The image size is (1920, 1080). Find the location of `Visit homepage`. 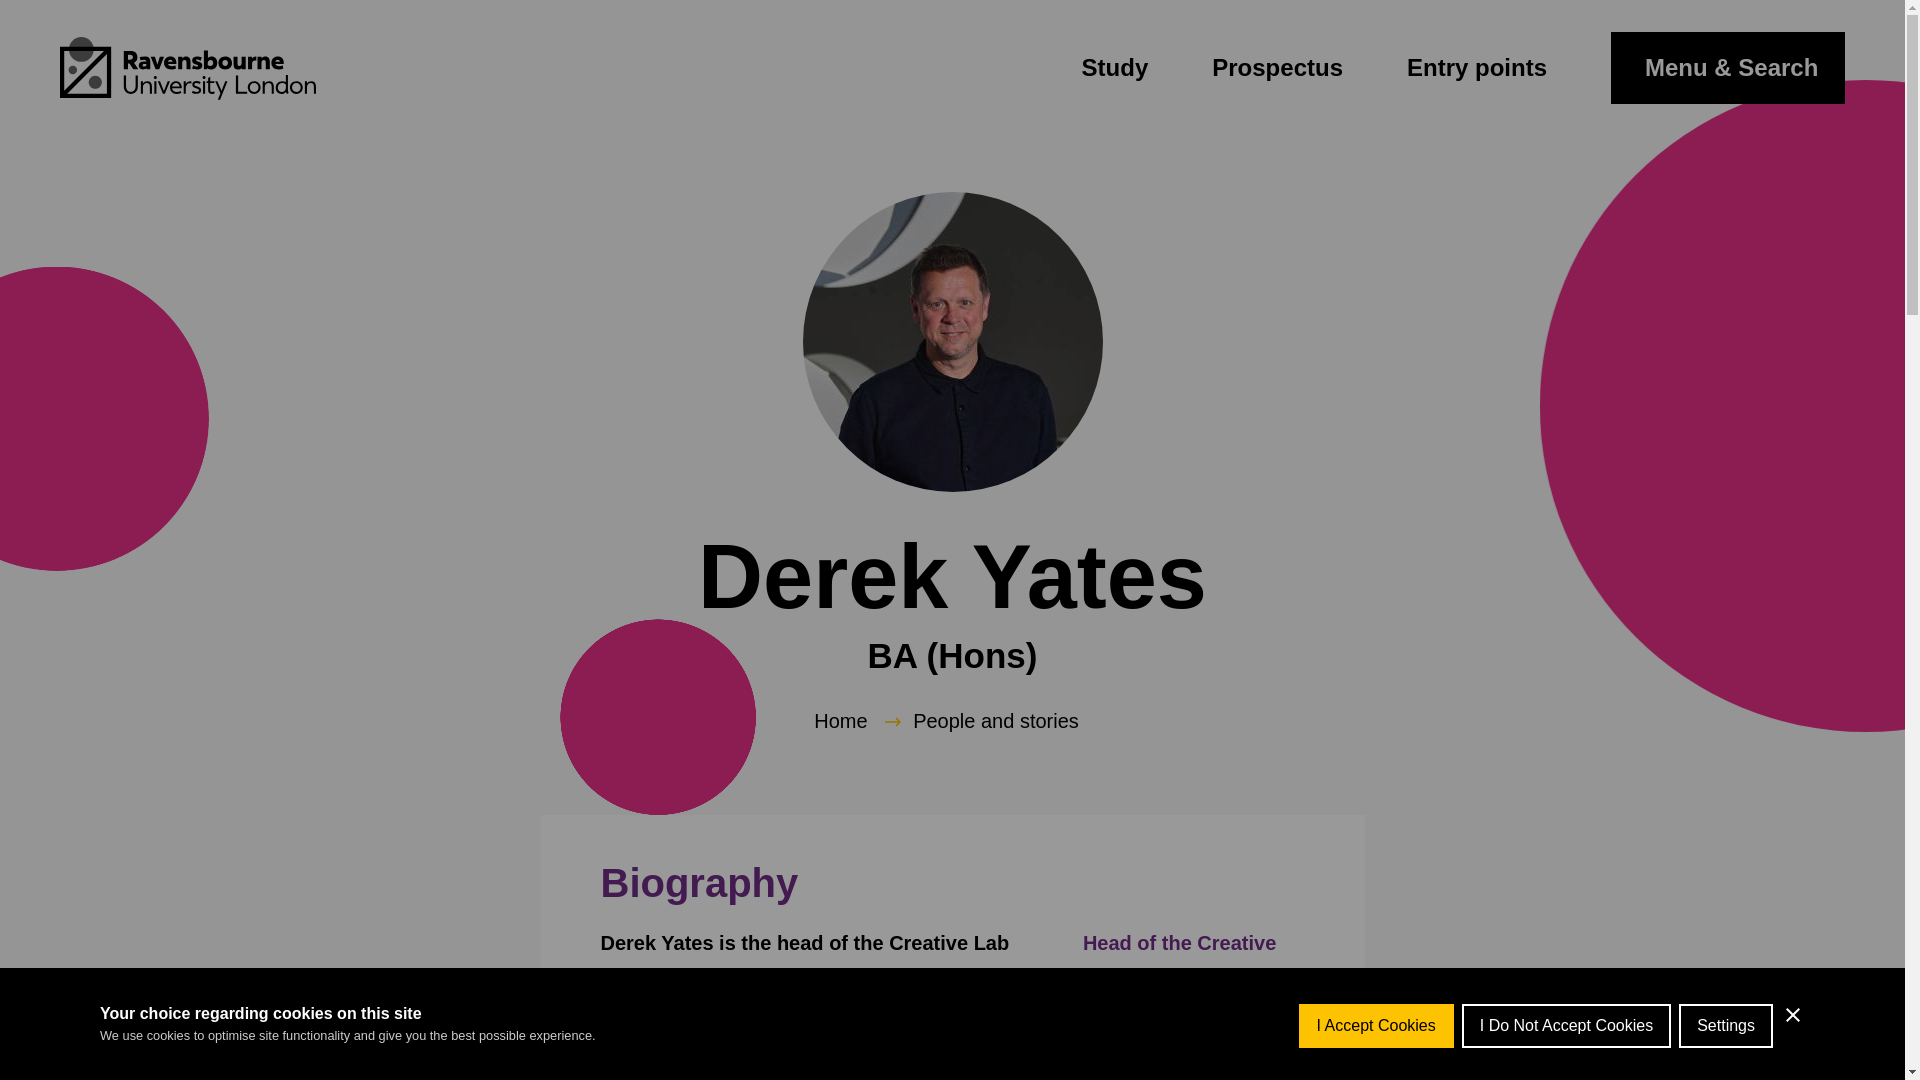

Visit homepage is located at coordinates (188, 68).